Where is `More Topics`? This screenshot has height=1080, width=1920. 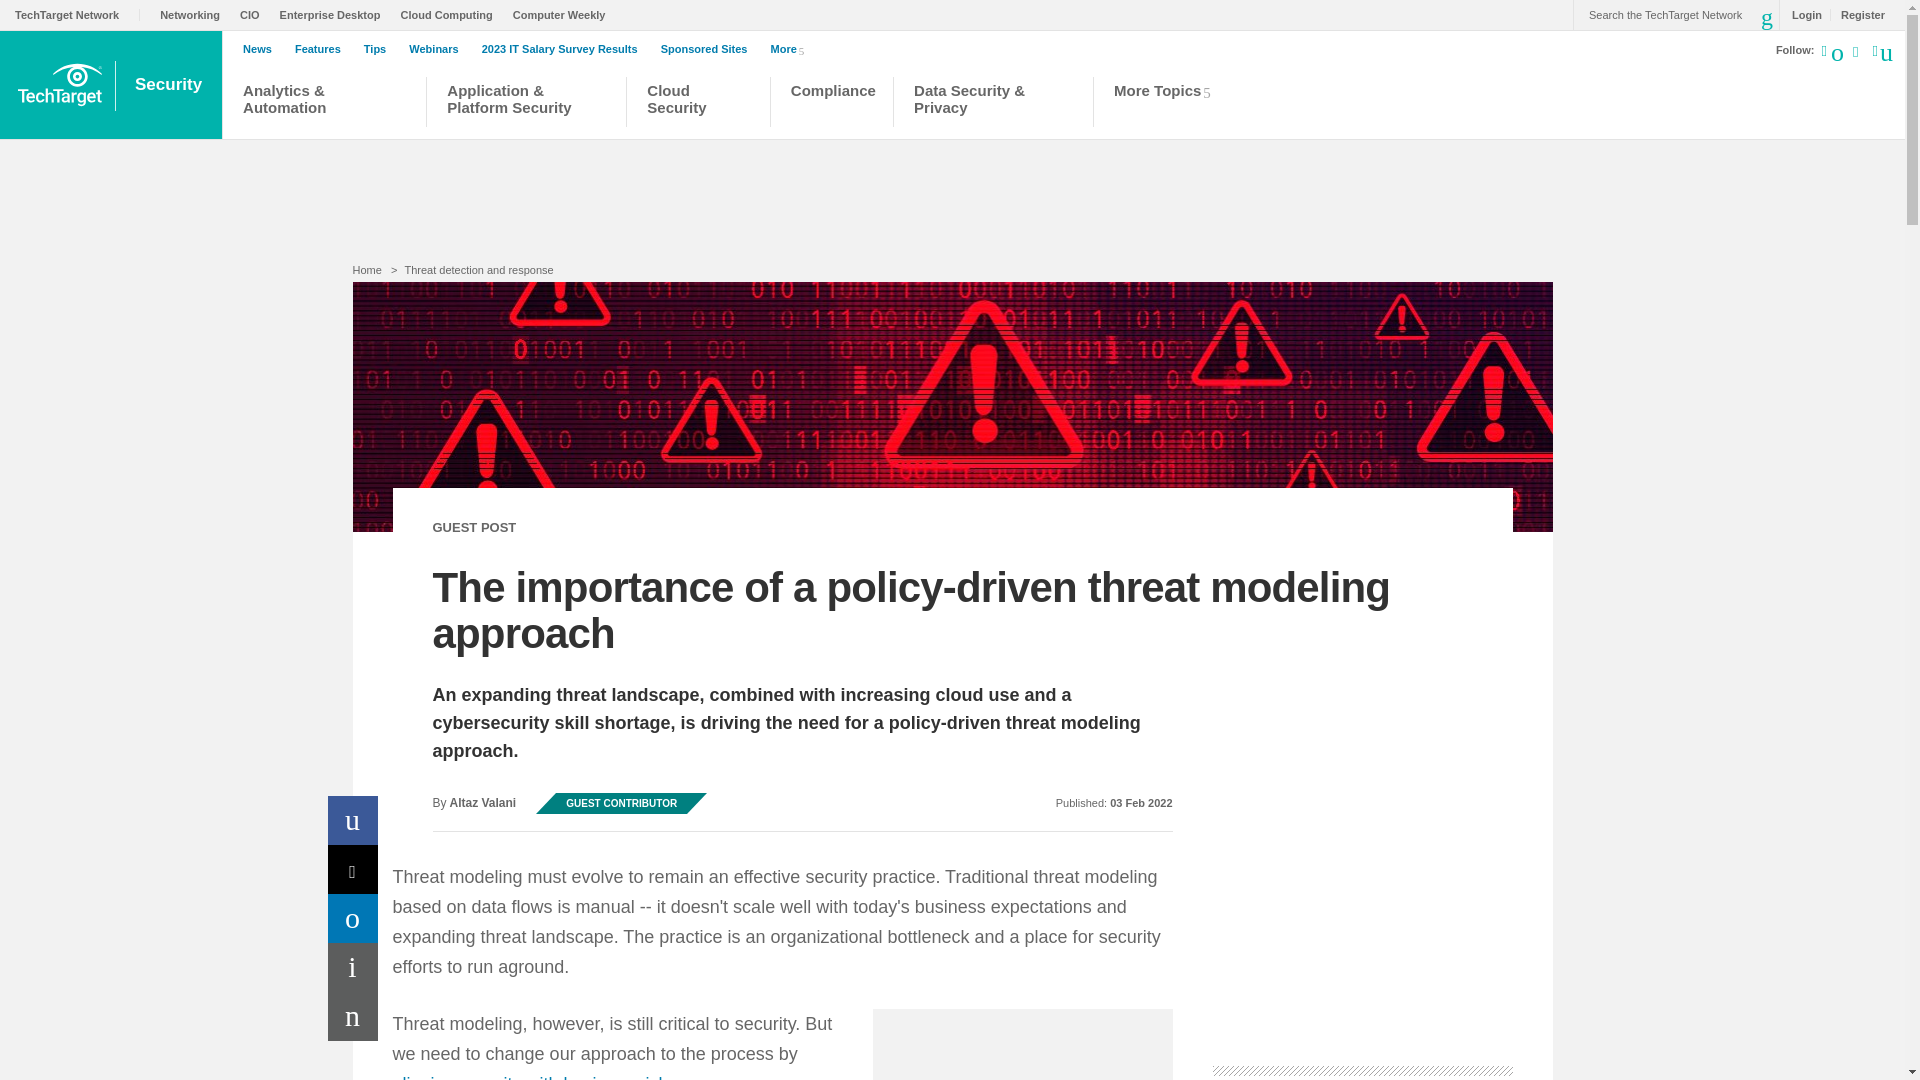 More Topics is located at coordinates (1168, 104).